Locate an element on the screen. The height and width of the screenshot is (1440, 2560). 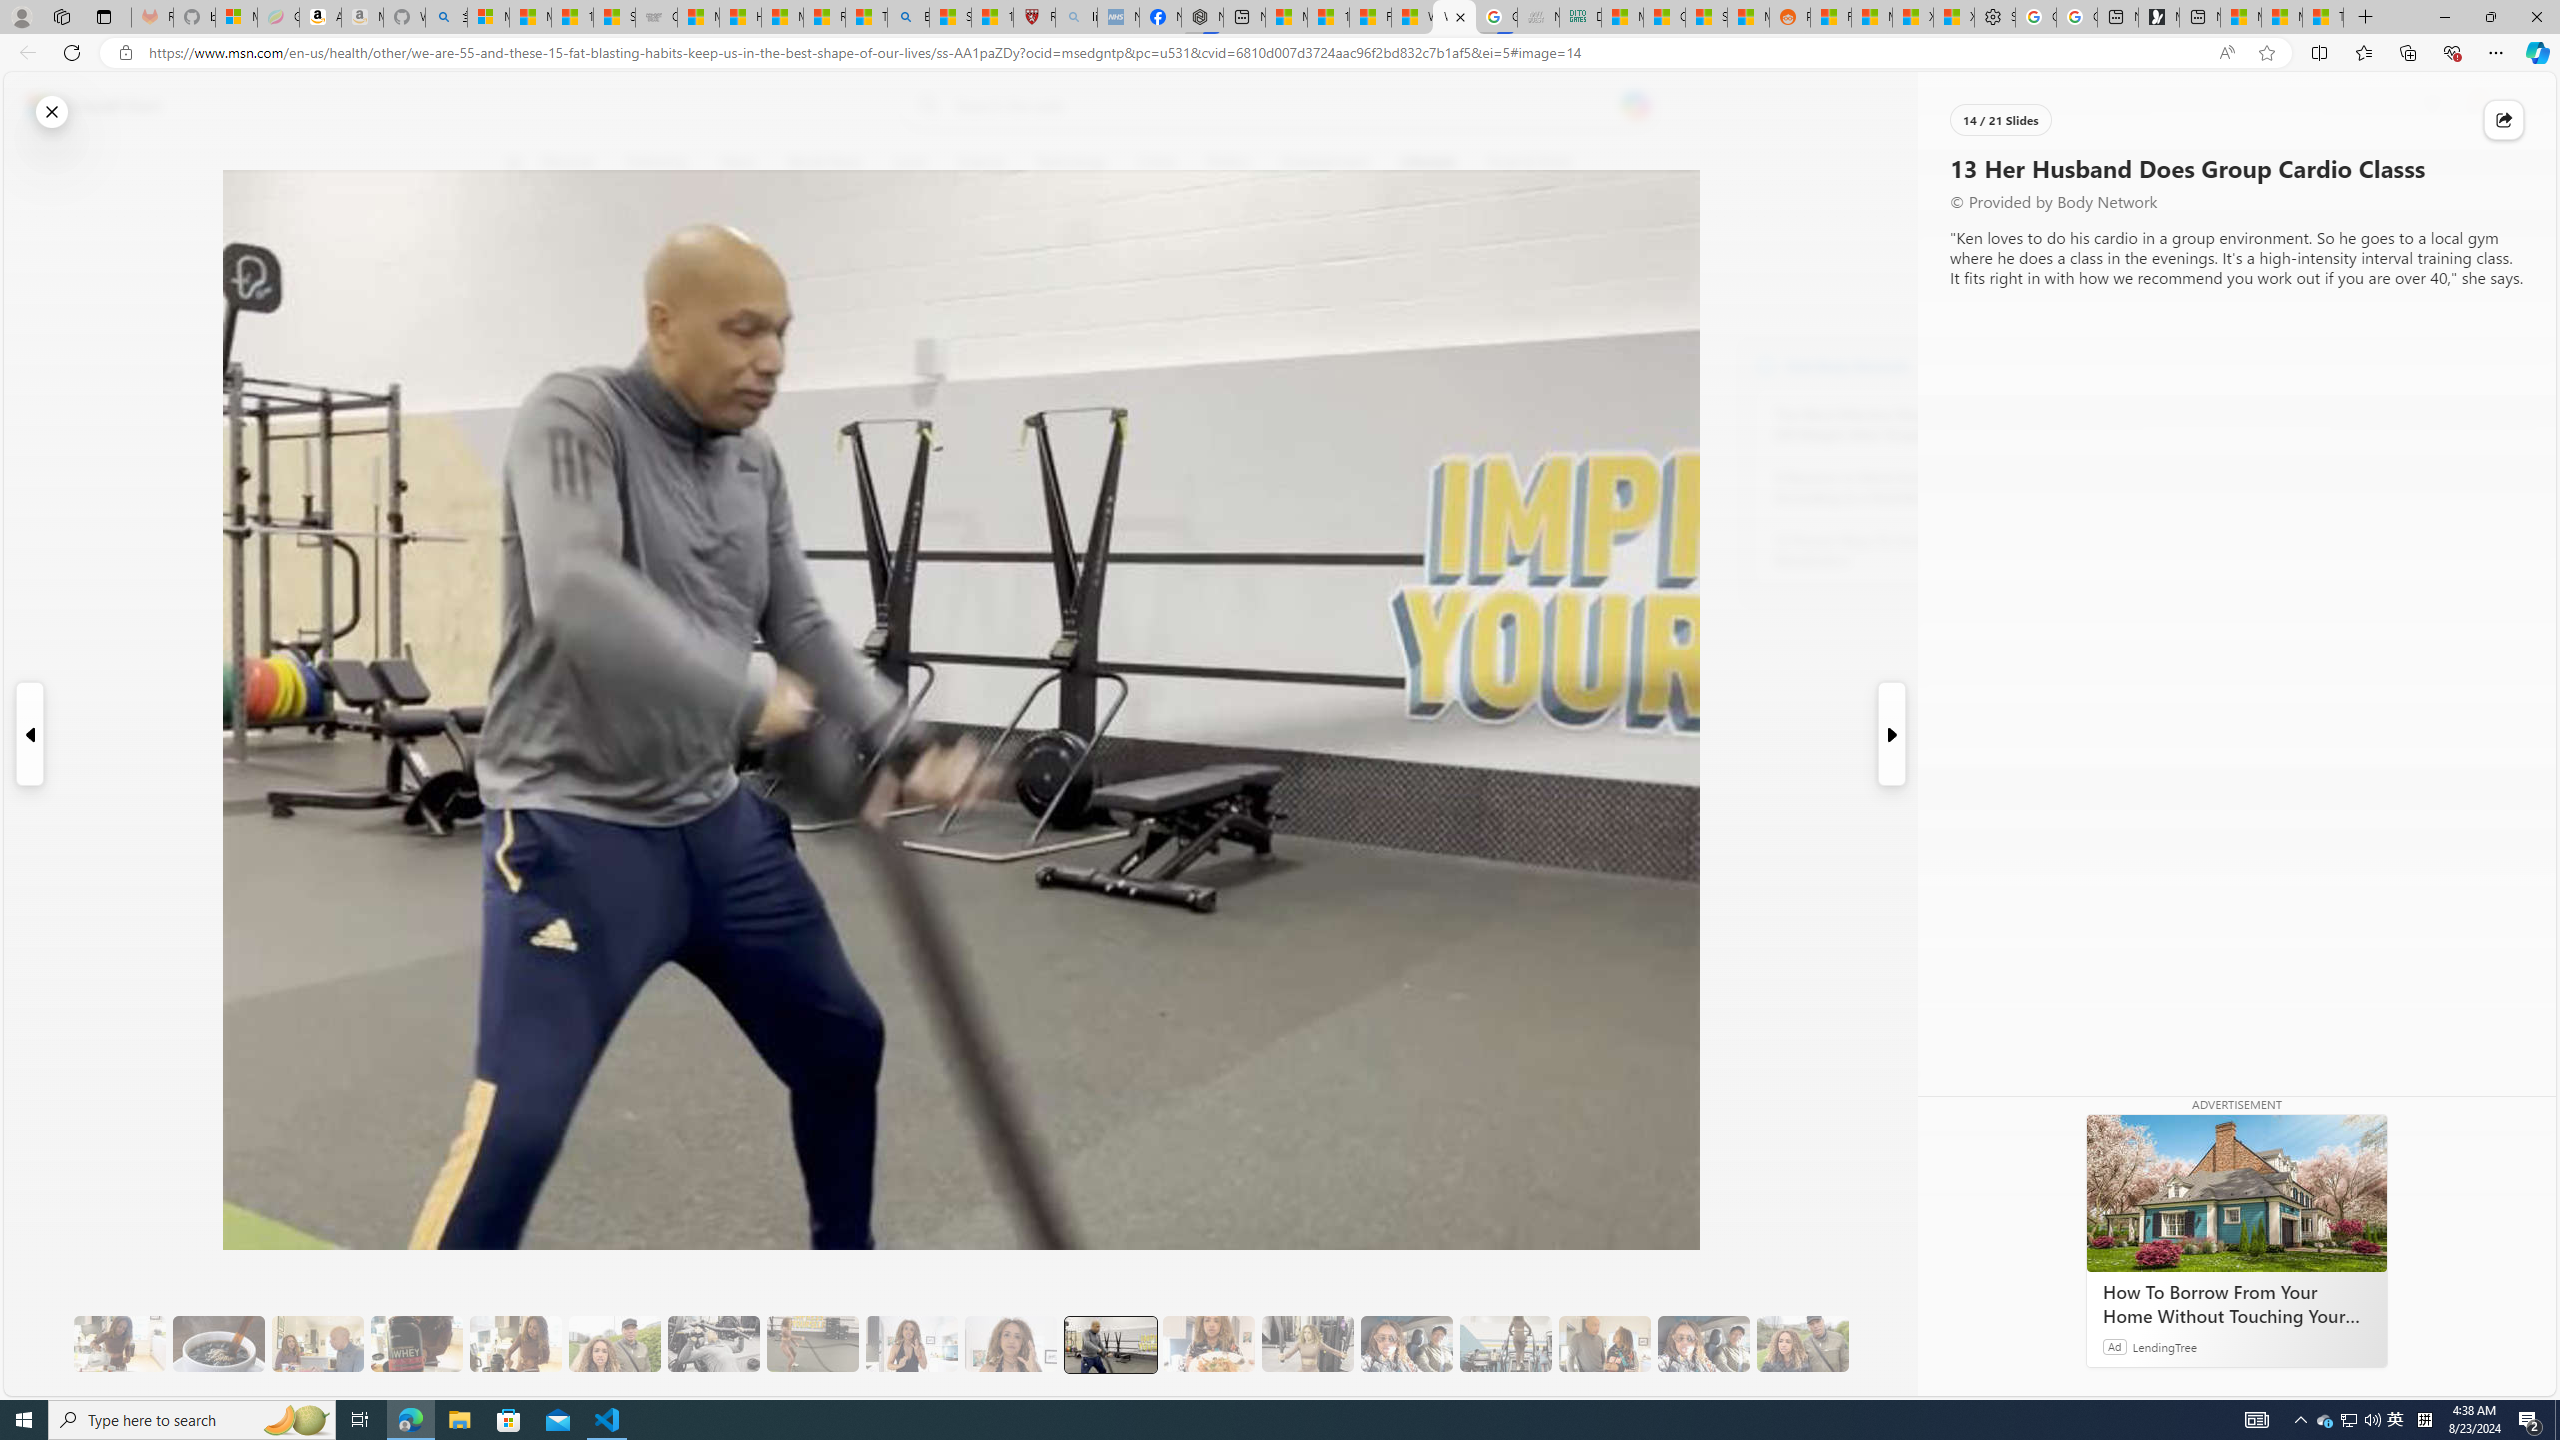
Share this story is located at coordinates (2504, 119).